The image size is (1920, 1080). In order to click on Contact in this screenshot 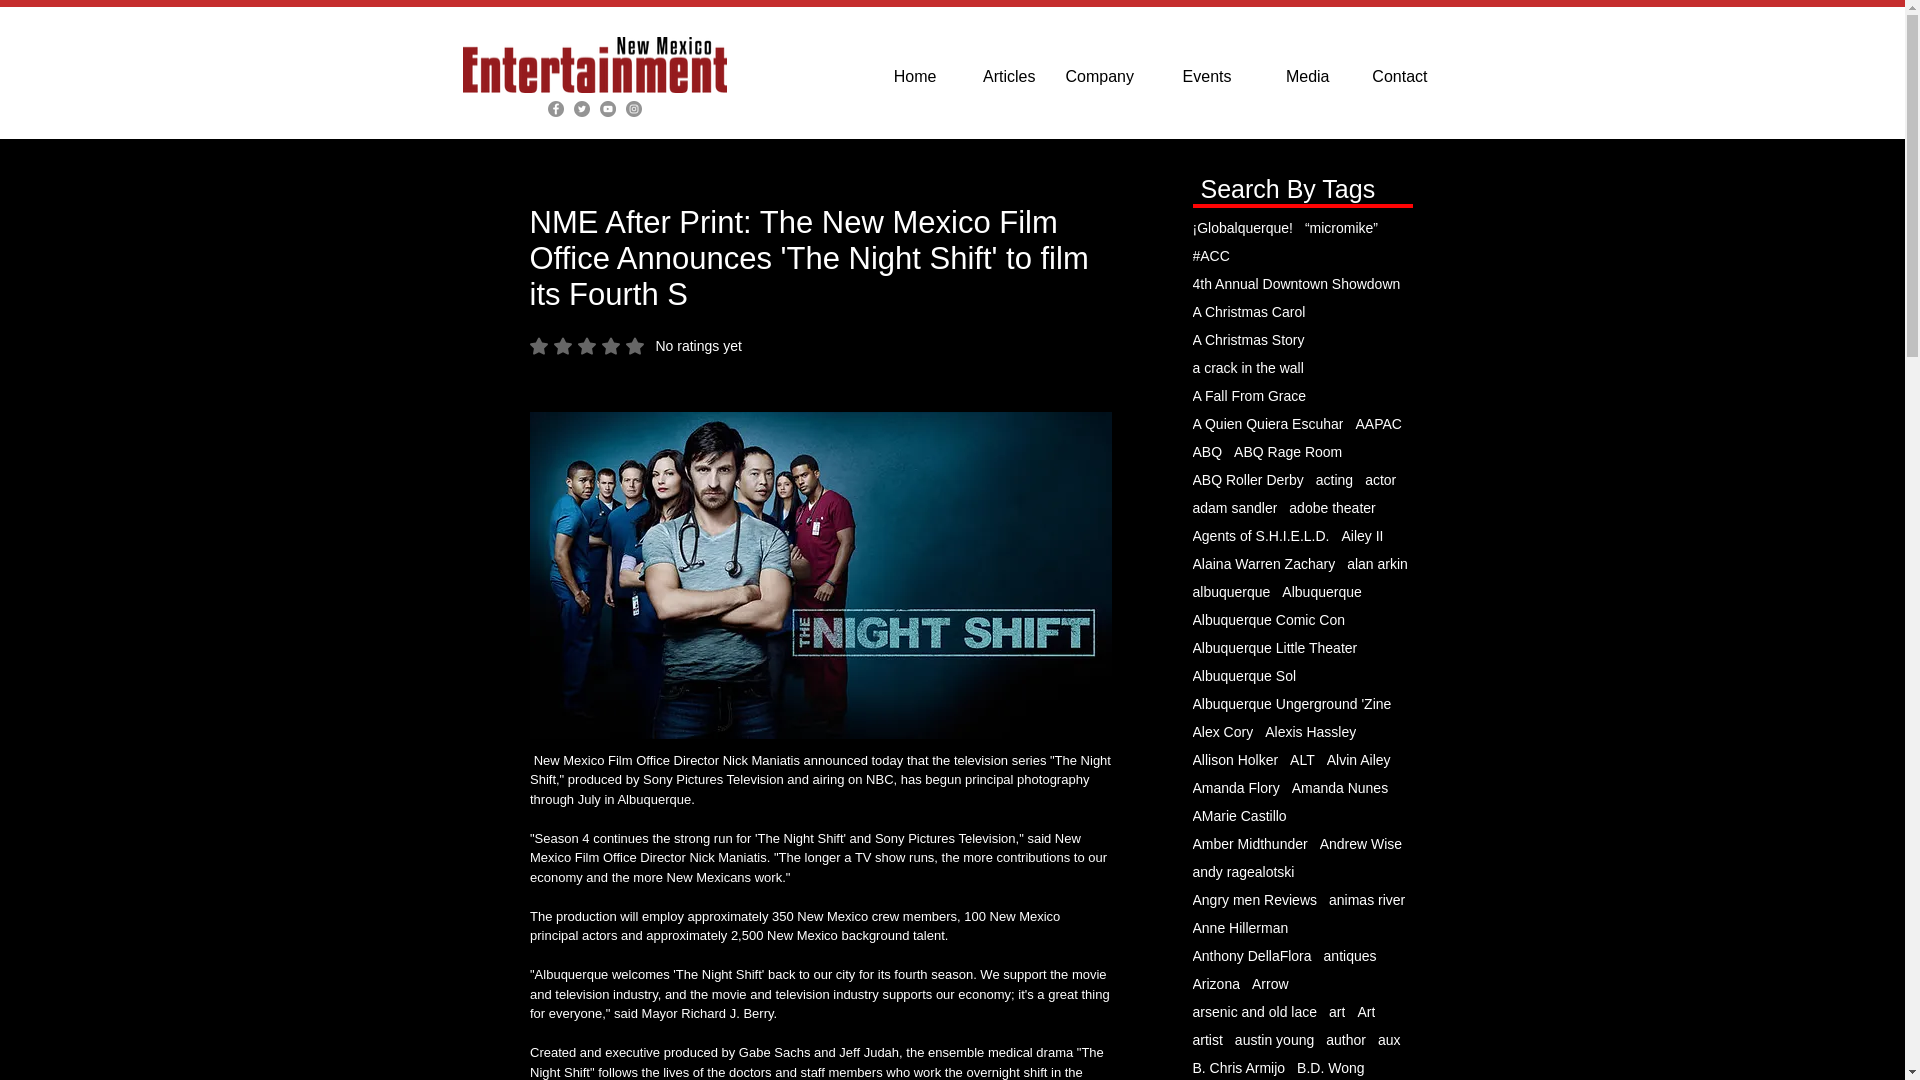, I will do `click(1392, 76)`.